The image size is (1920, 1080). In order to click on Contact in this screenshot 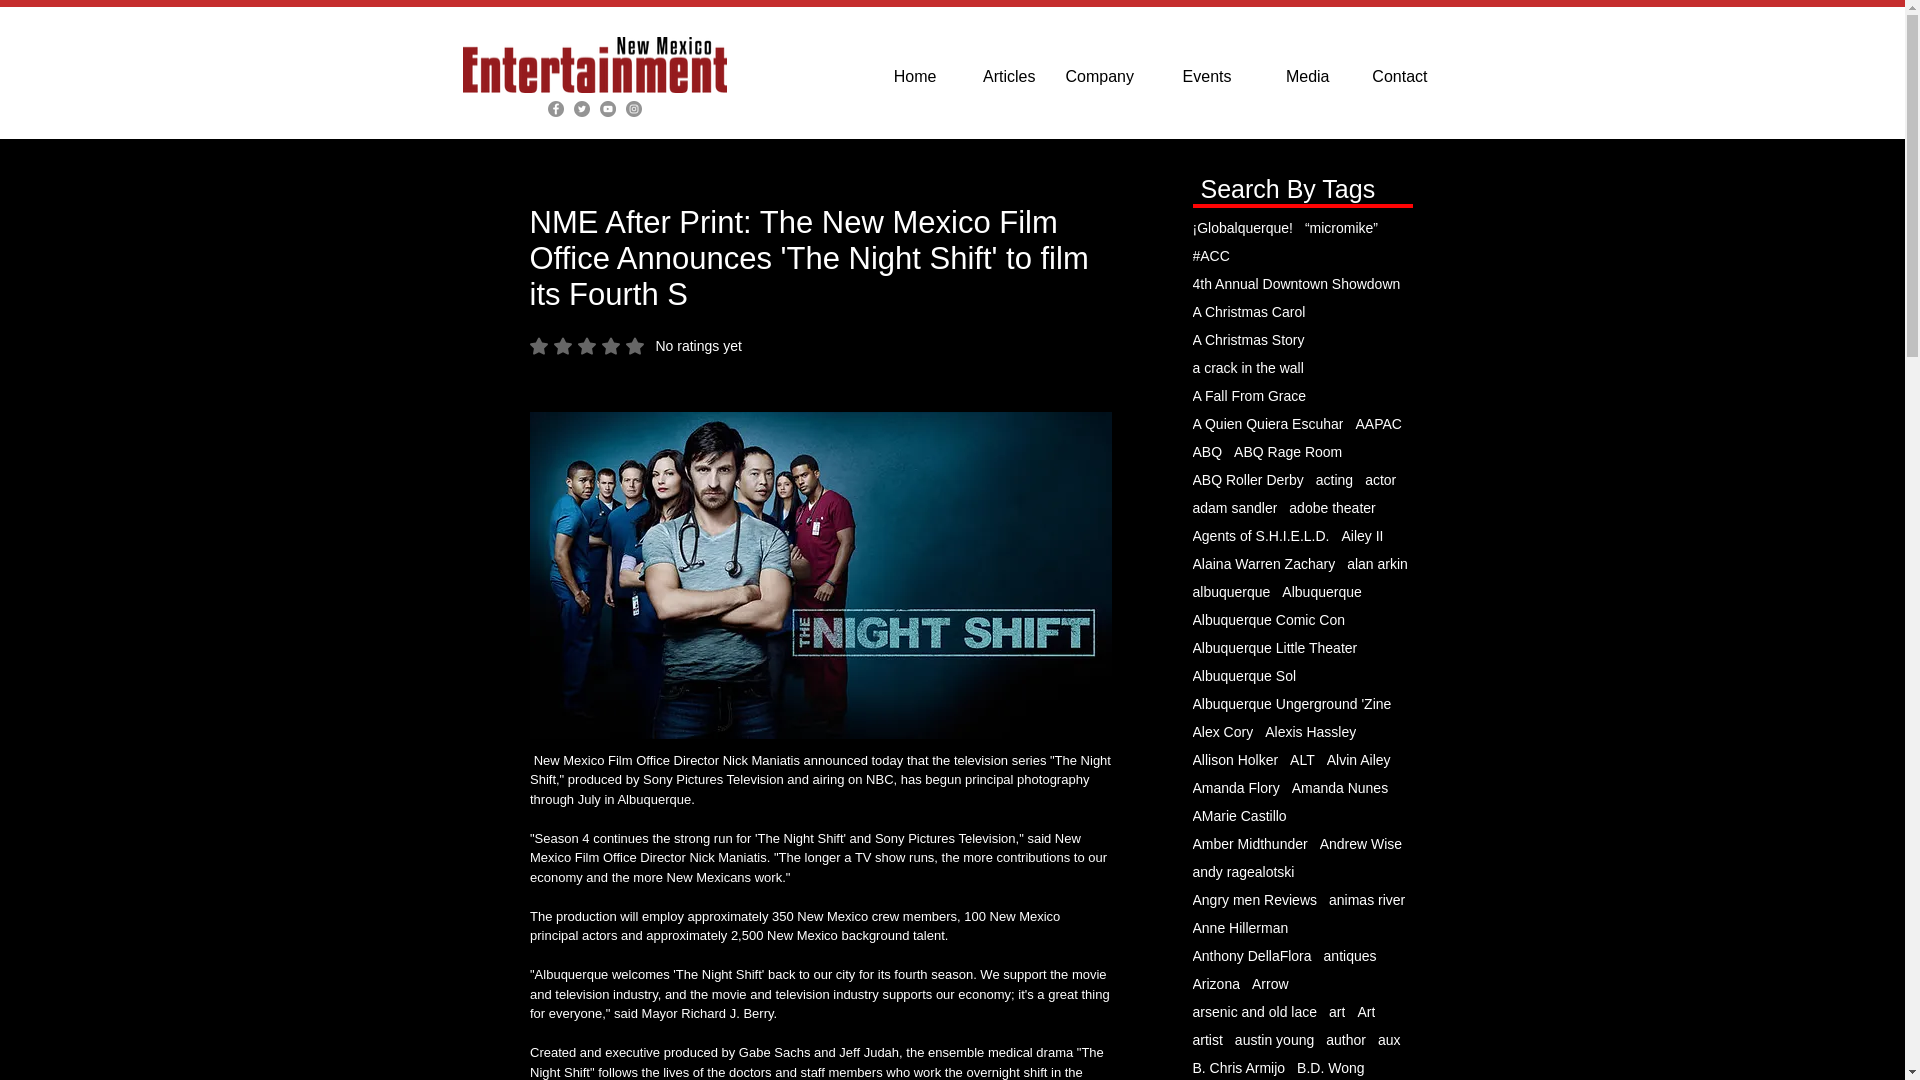, I will do `click(1392, 76)`.